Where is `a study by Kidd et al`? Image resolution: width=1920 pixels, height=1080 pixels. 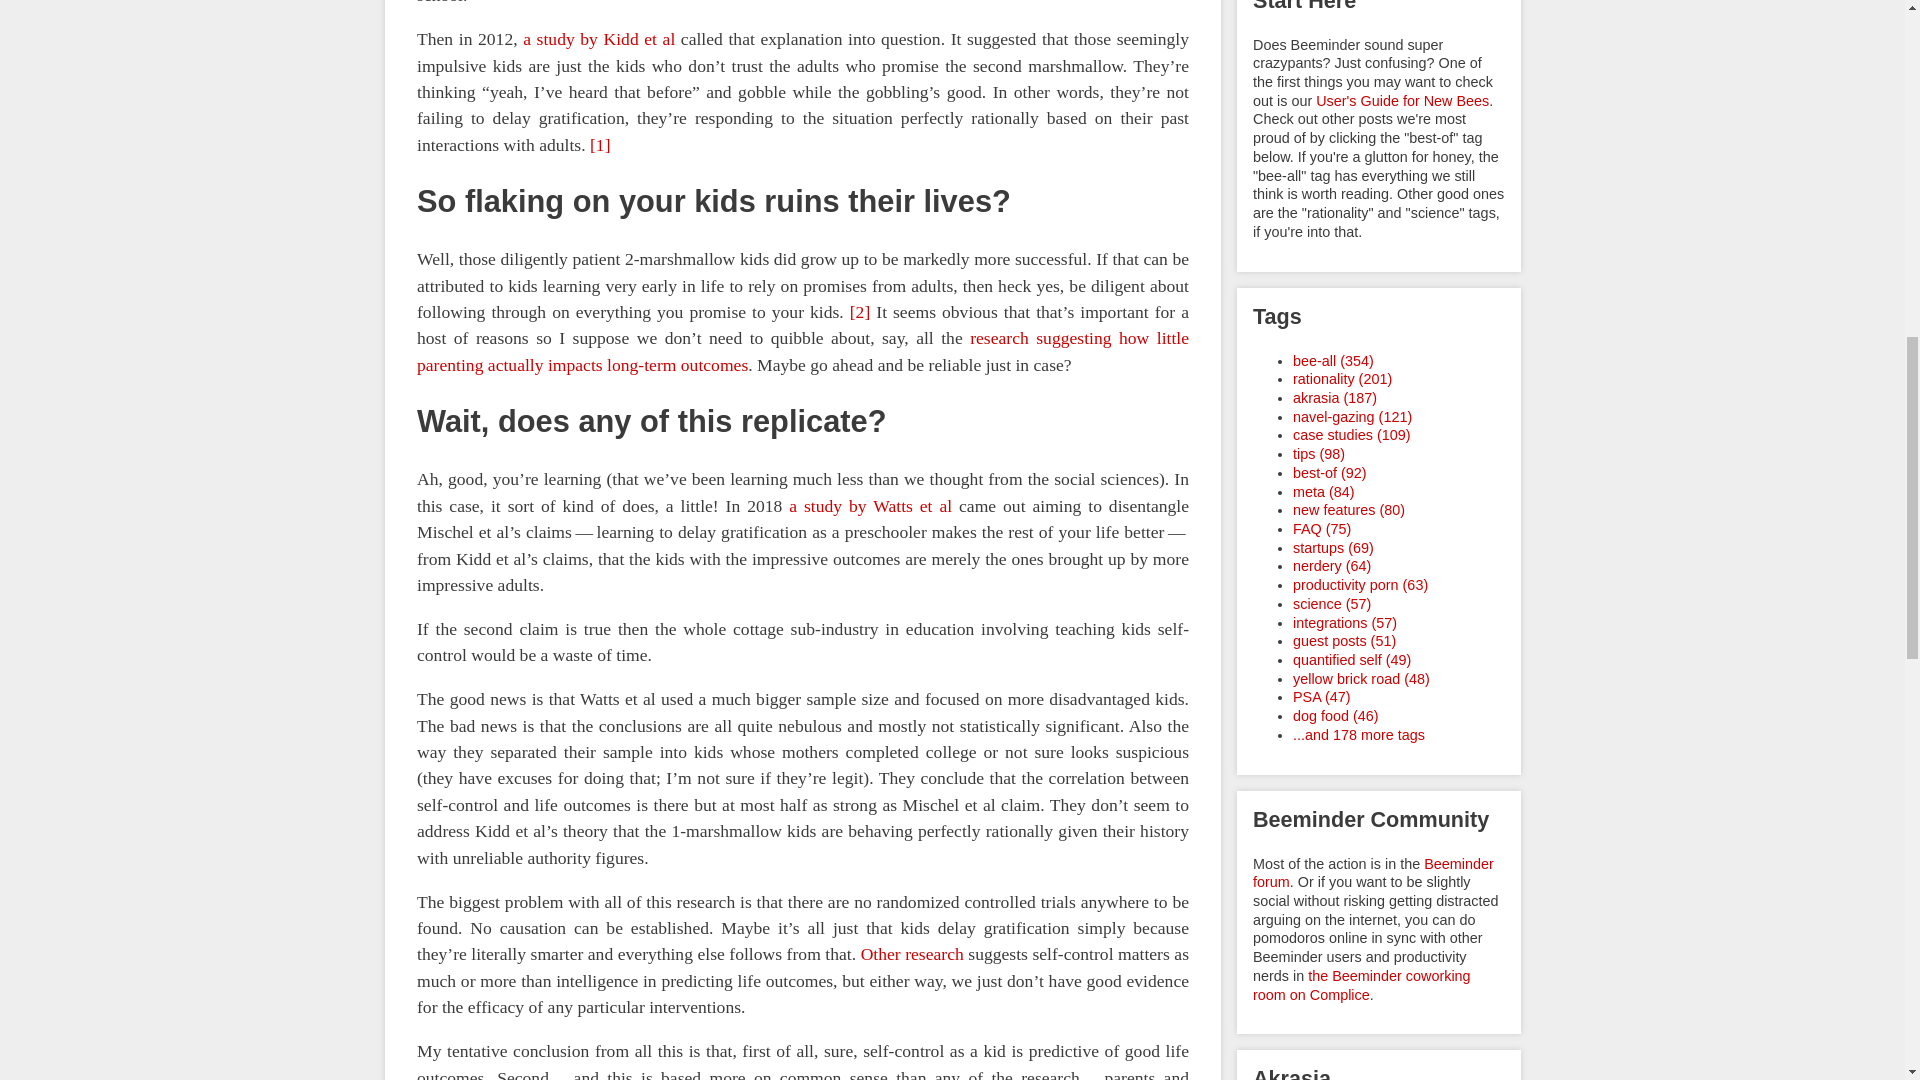
a study by Kidd et al is located at coordinates (598, 38).